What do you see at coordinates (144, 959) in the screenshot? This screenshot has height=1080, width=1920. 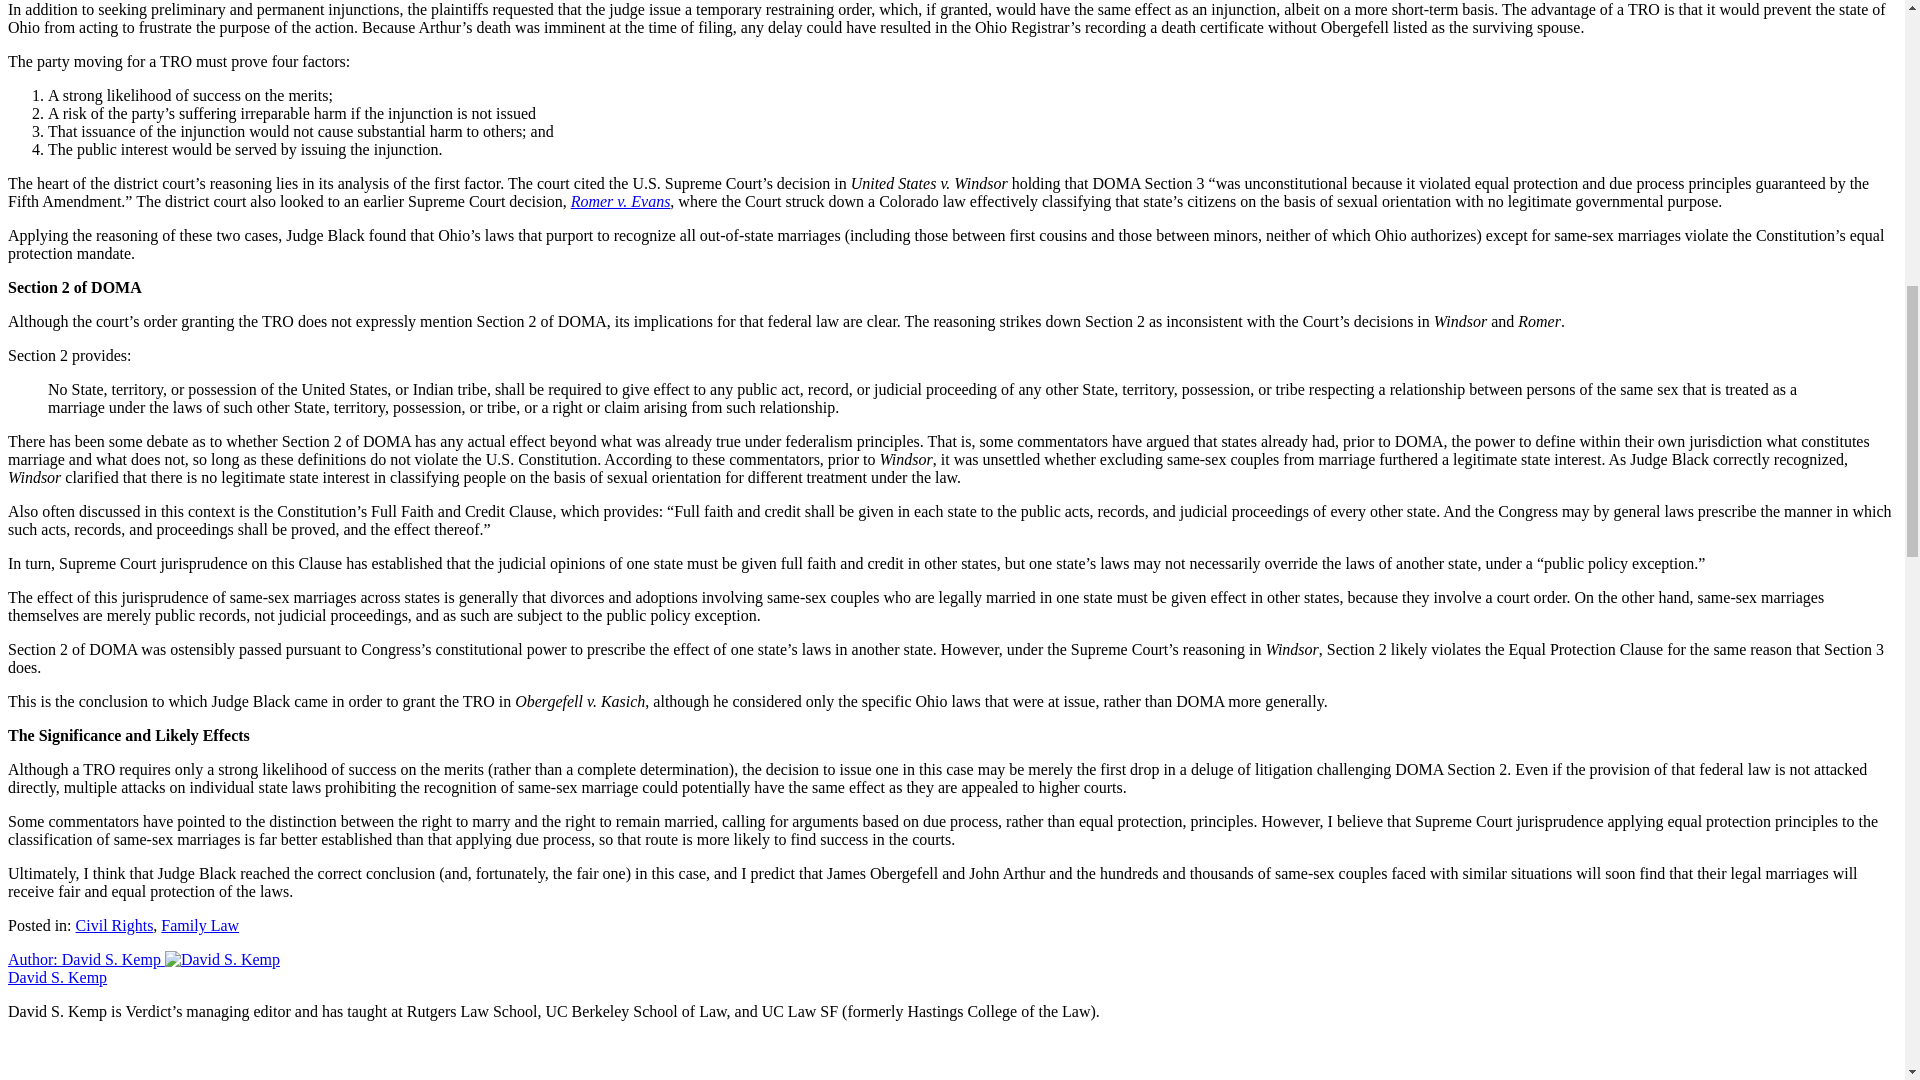 I see `David S. Kemp` at bounding box center [144, 959].